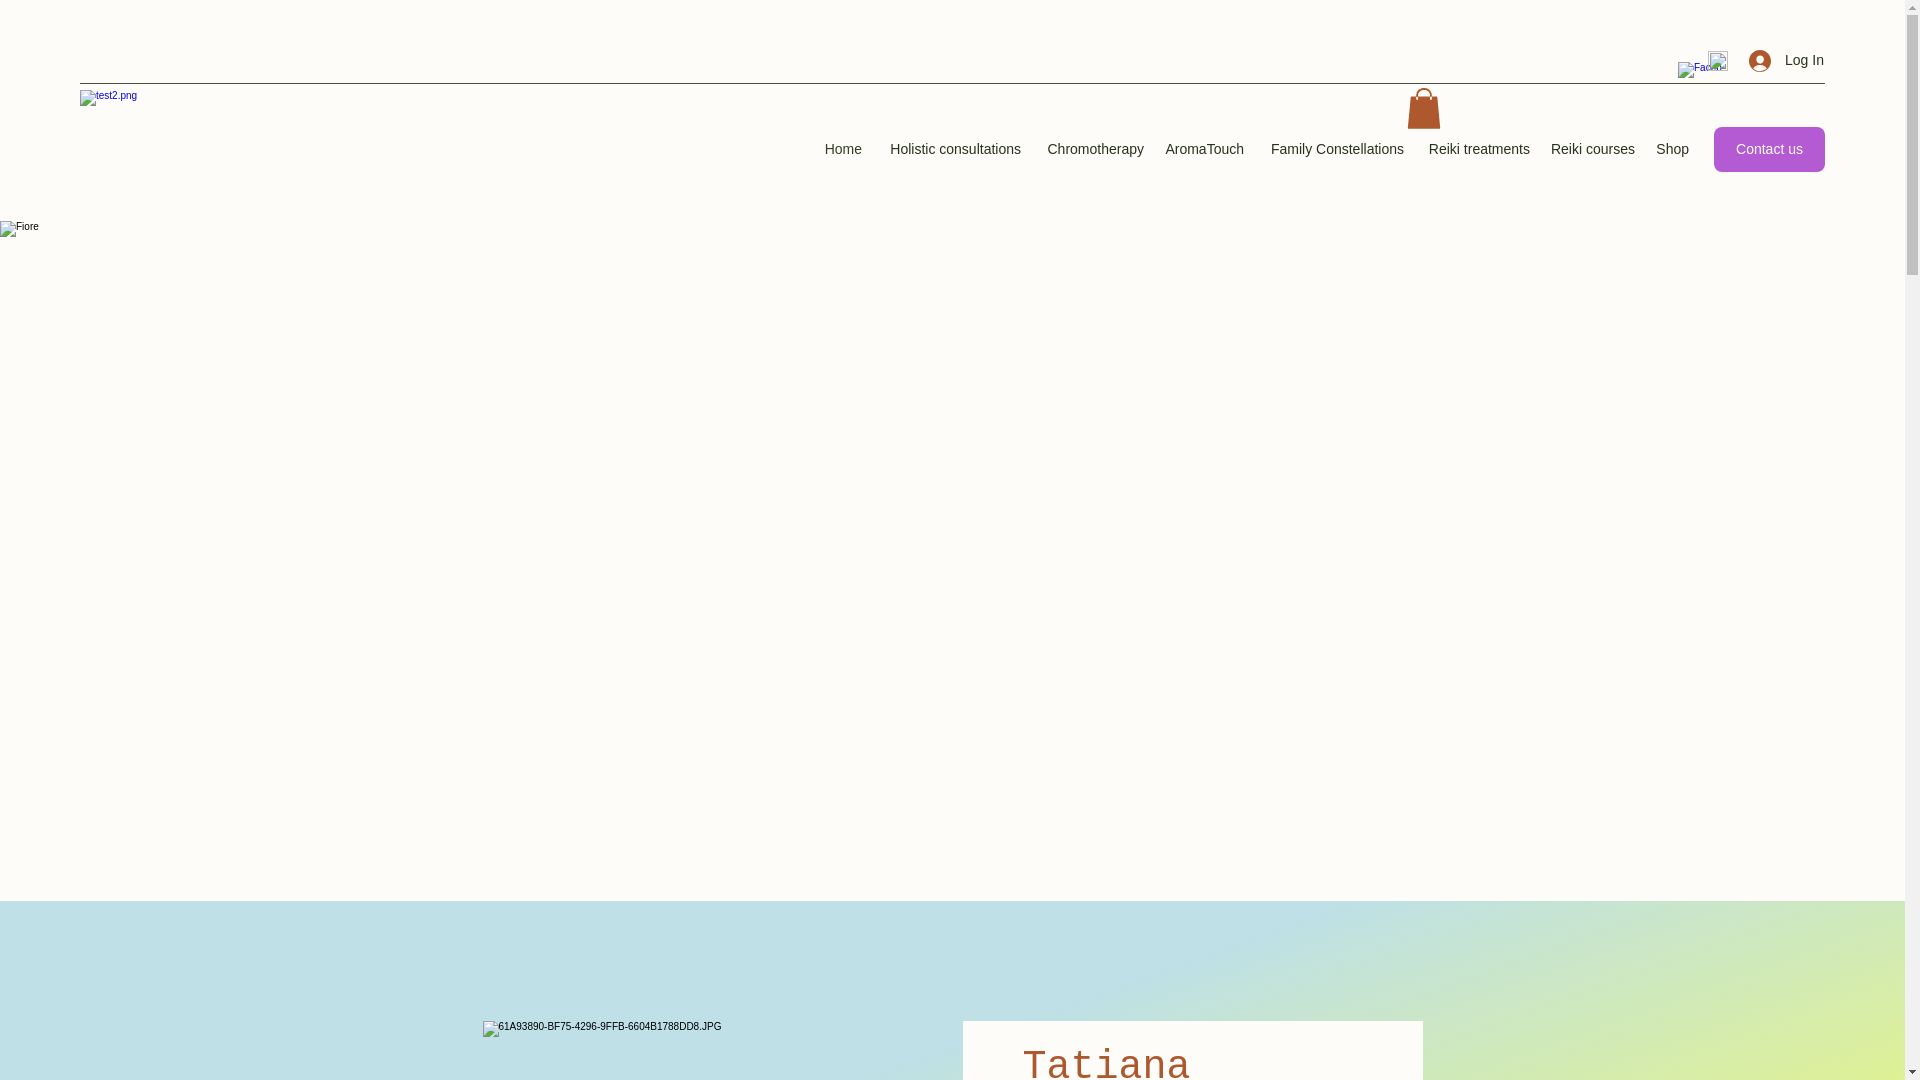 The image size is (1920, 1080). What do you see at coordinates (1333, 149) in the screenshot?
I see `Family Constellations` at bounding box center [1333, 149].